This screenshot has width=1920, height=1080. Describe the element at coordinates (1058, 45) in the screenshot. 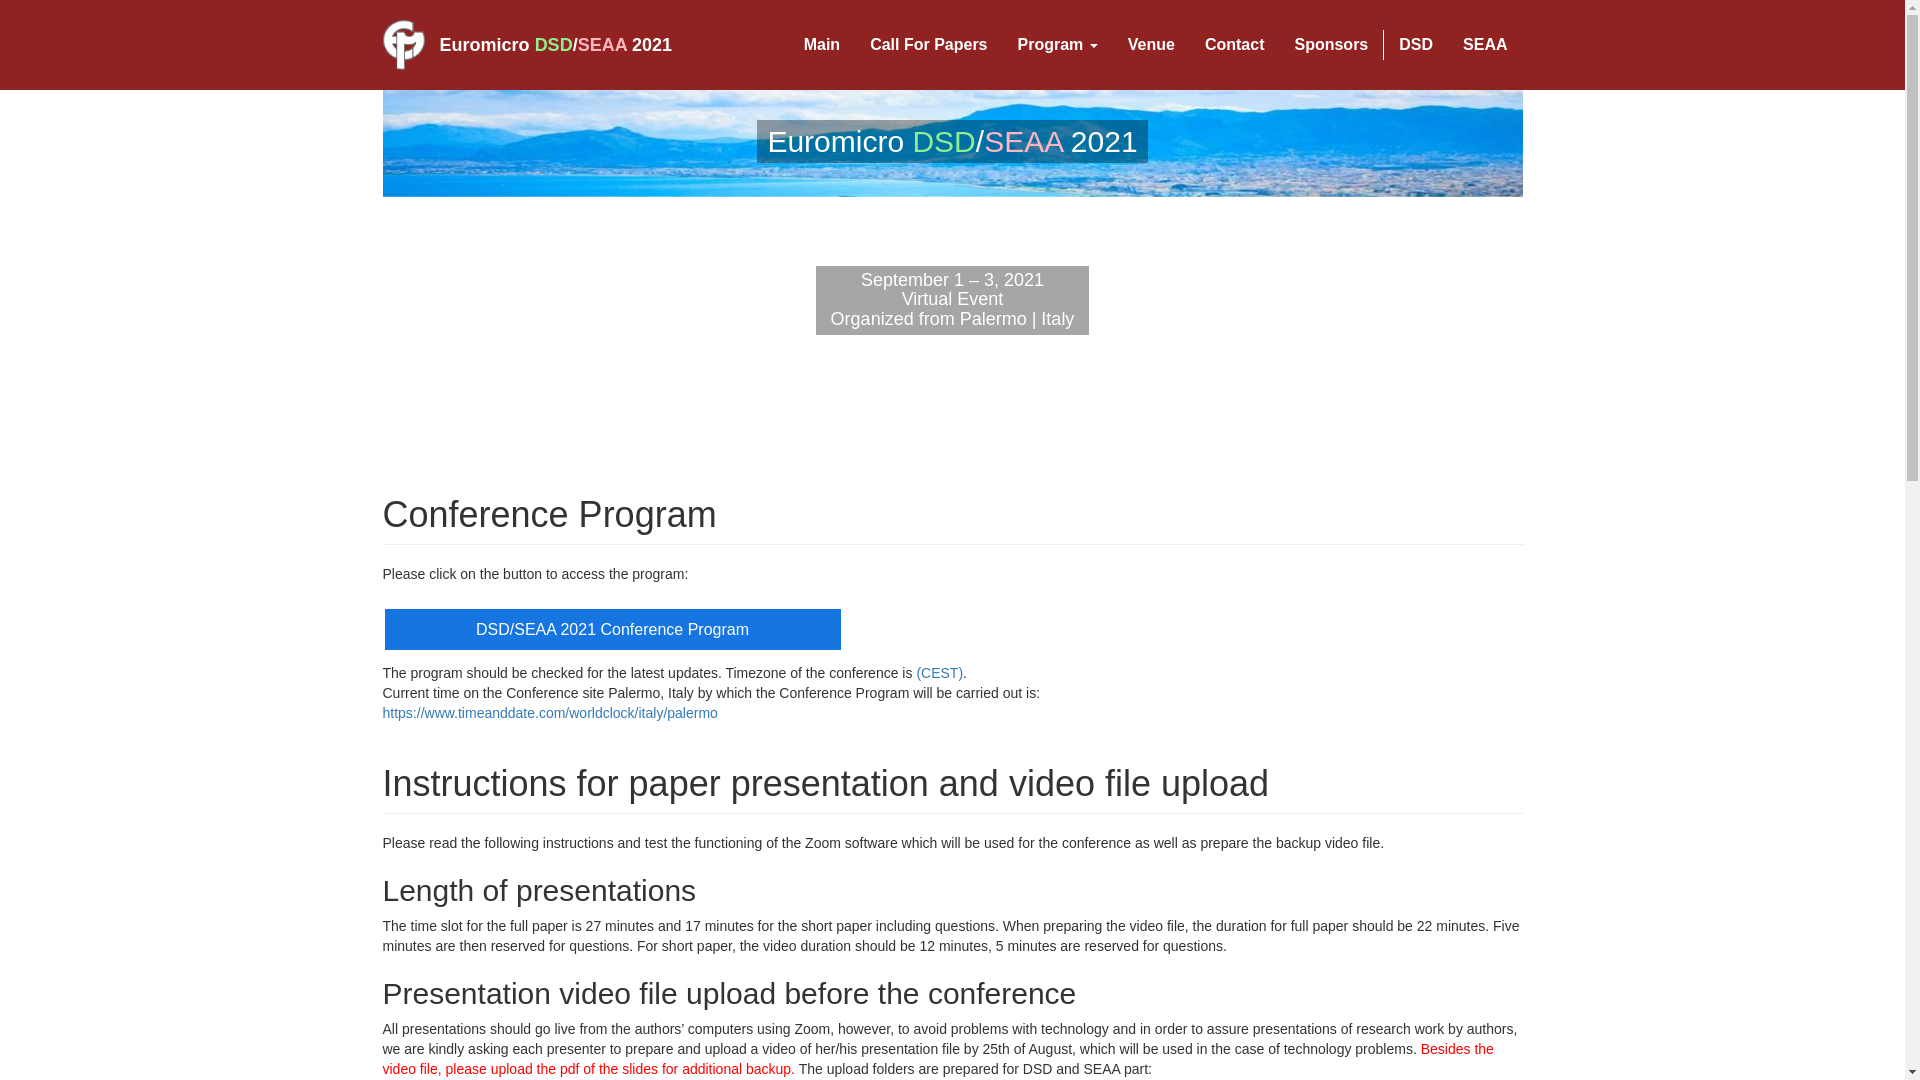

I see `Program` at that location.